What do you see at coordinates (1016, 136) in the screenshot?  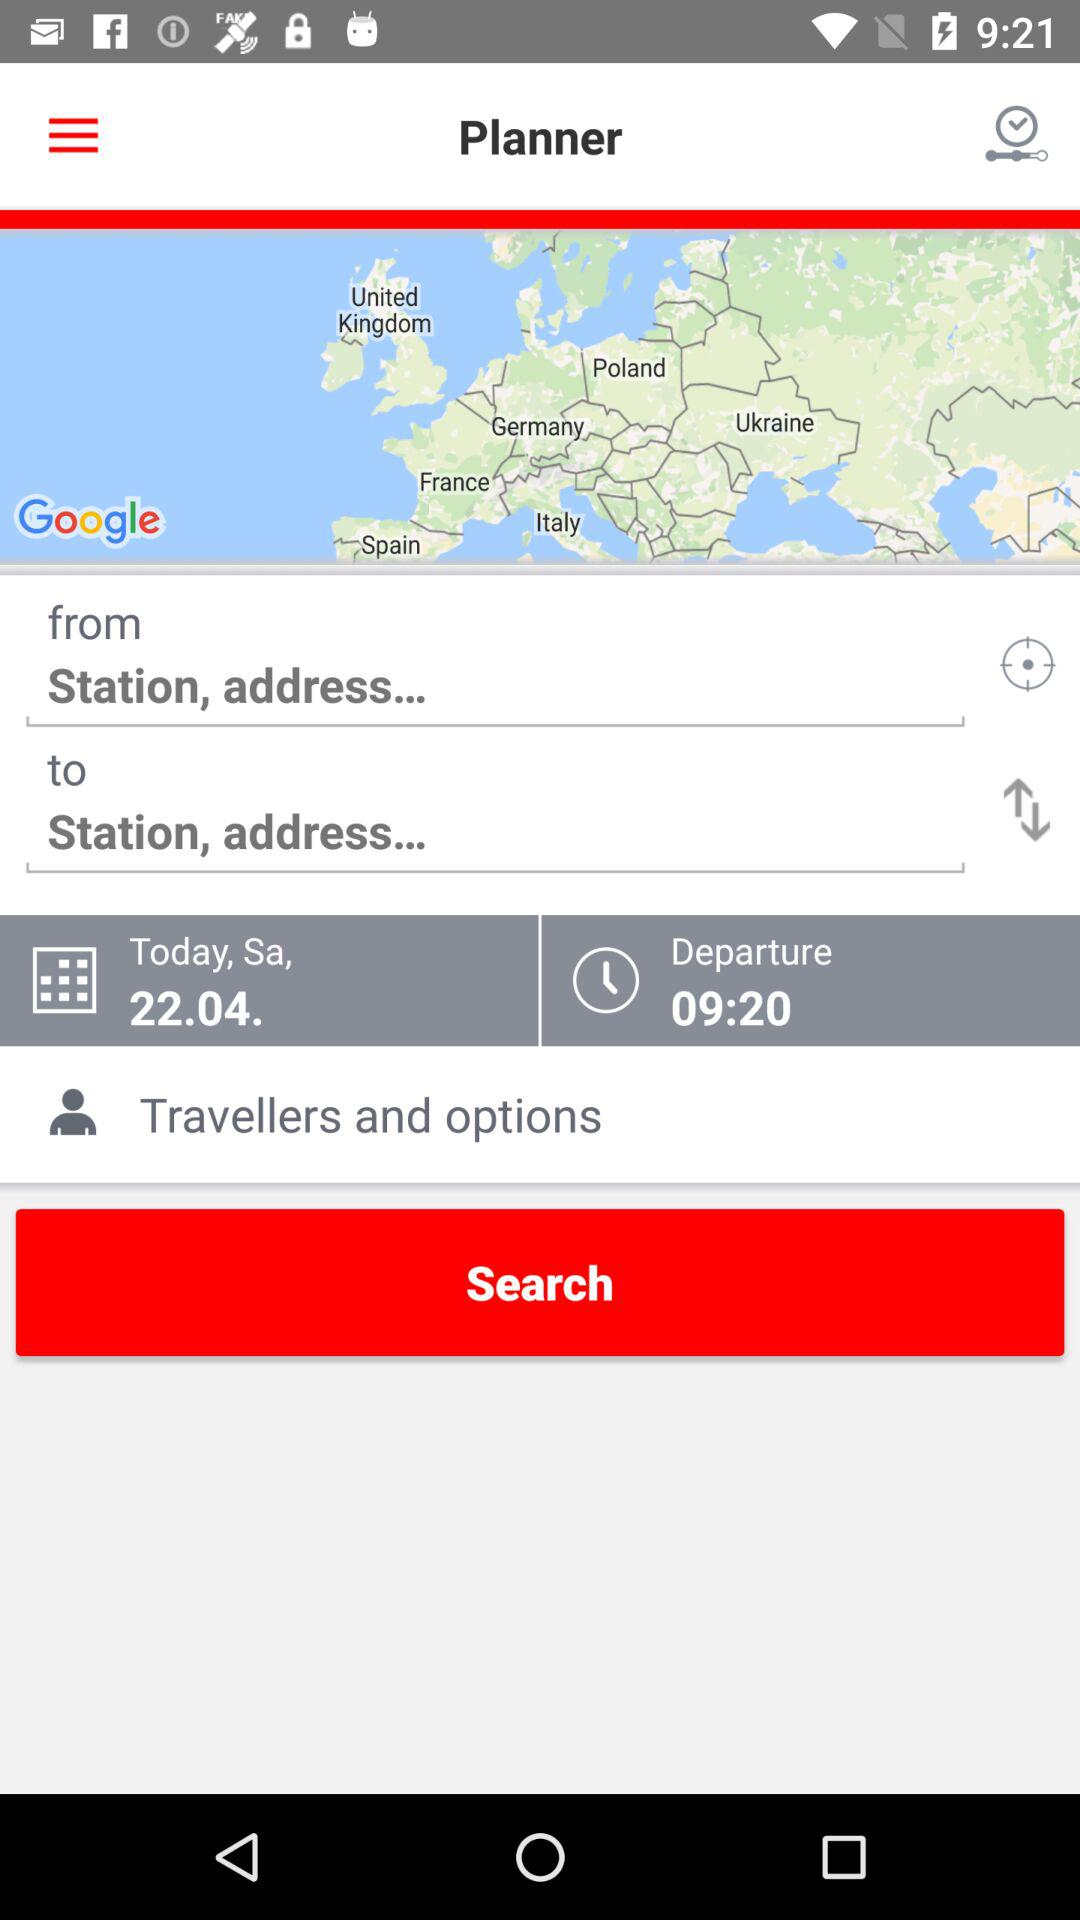 I see `launch item to the right of the planner icon` at bounding box center [1016, 136].